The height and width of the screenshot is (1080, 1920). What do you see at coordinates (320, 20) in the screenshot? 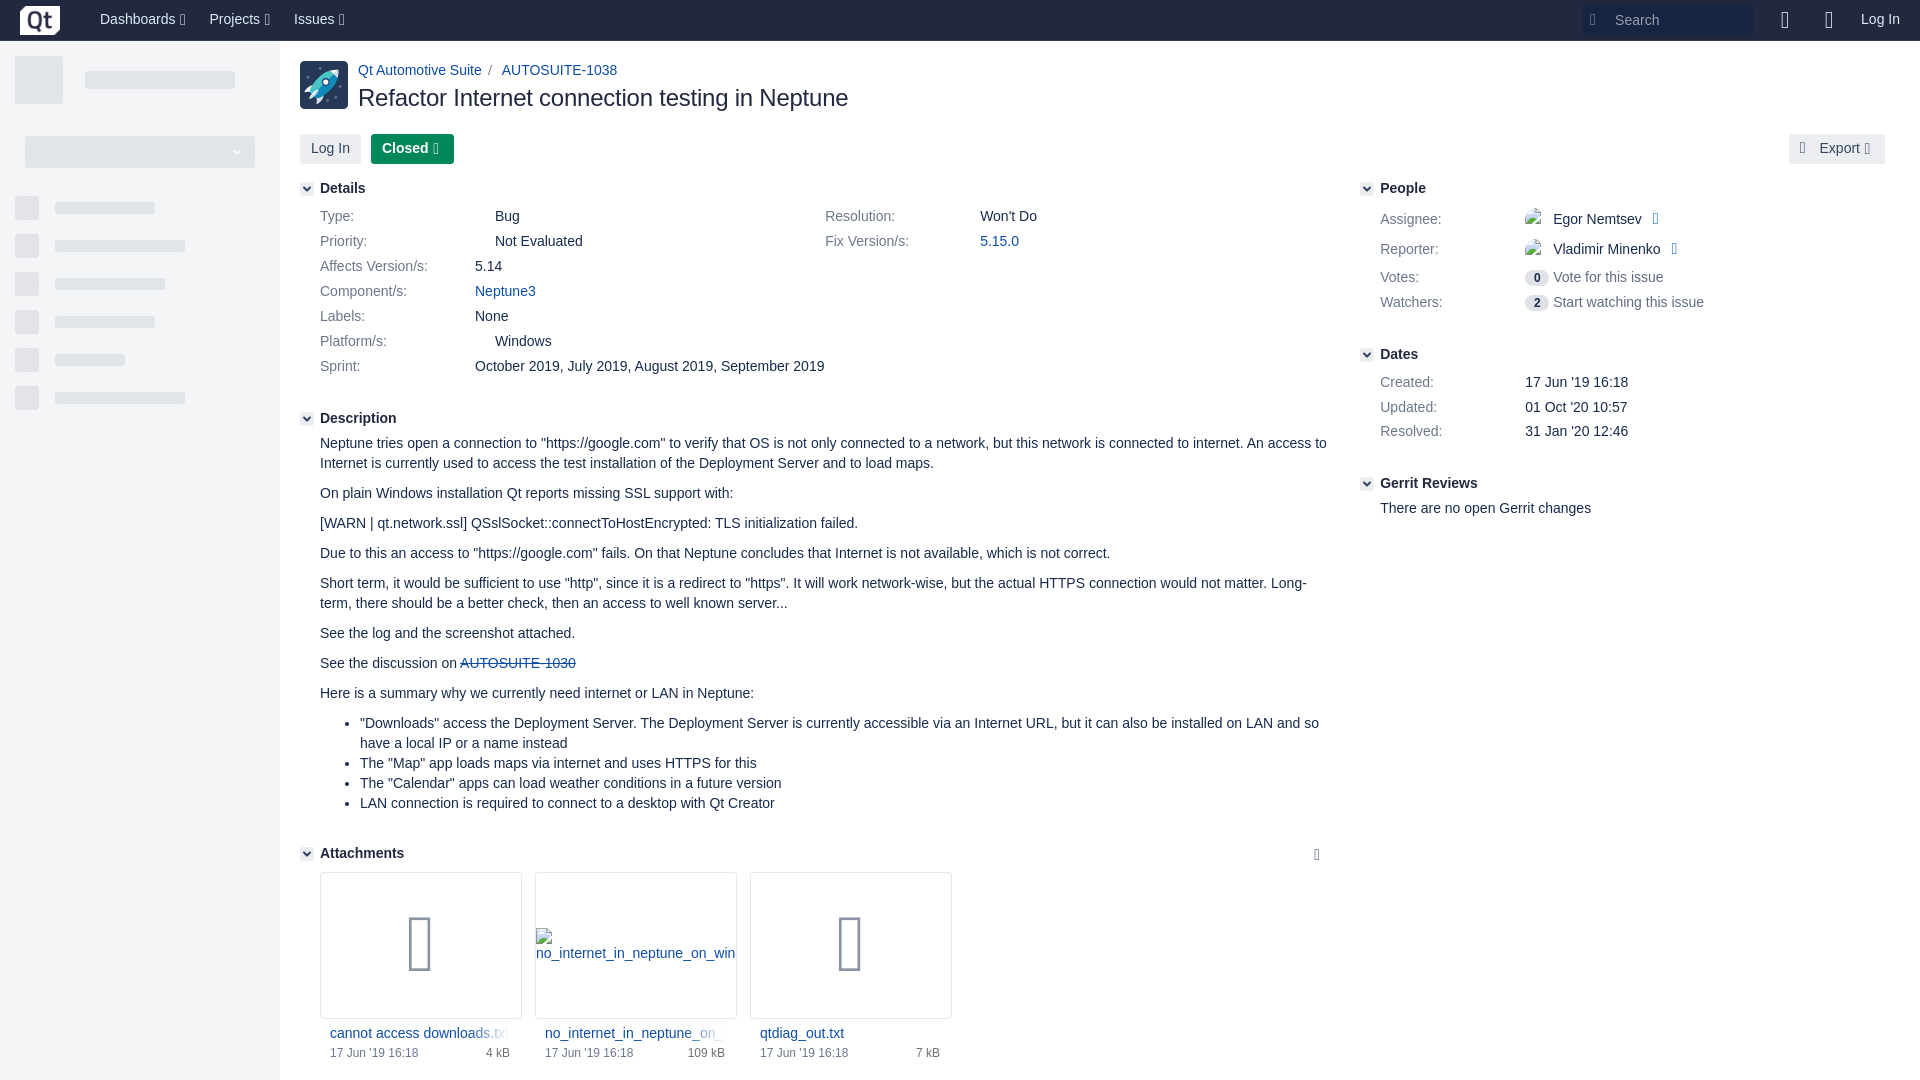
I see `Issues` at bounding box center [320, 20].